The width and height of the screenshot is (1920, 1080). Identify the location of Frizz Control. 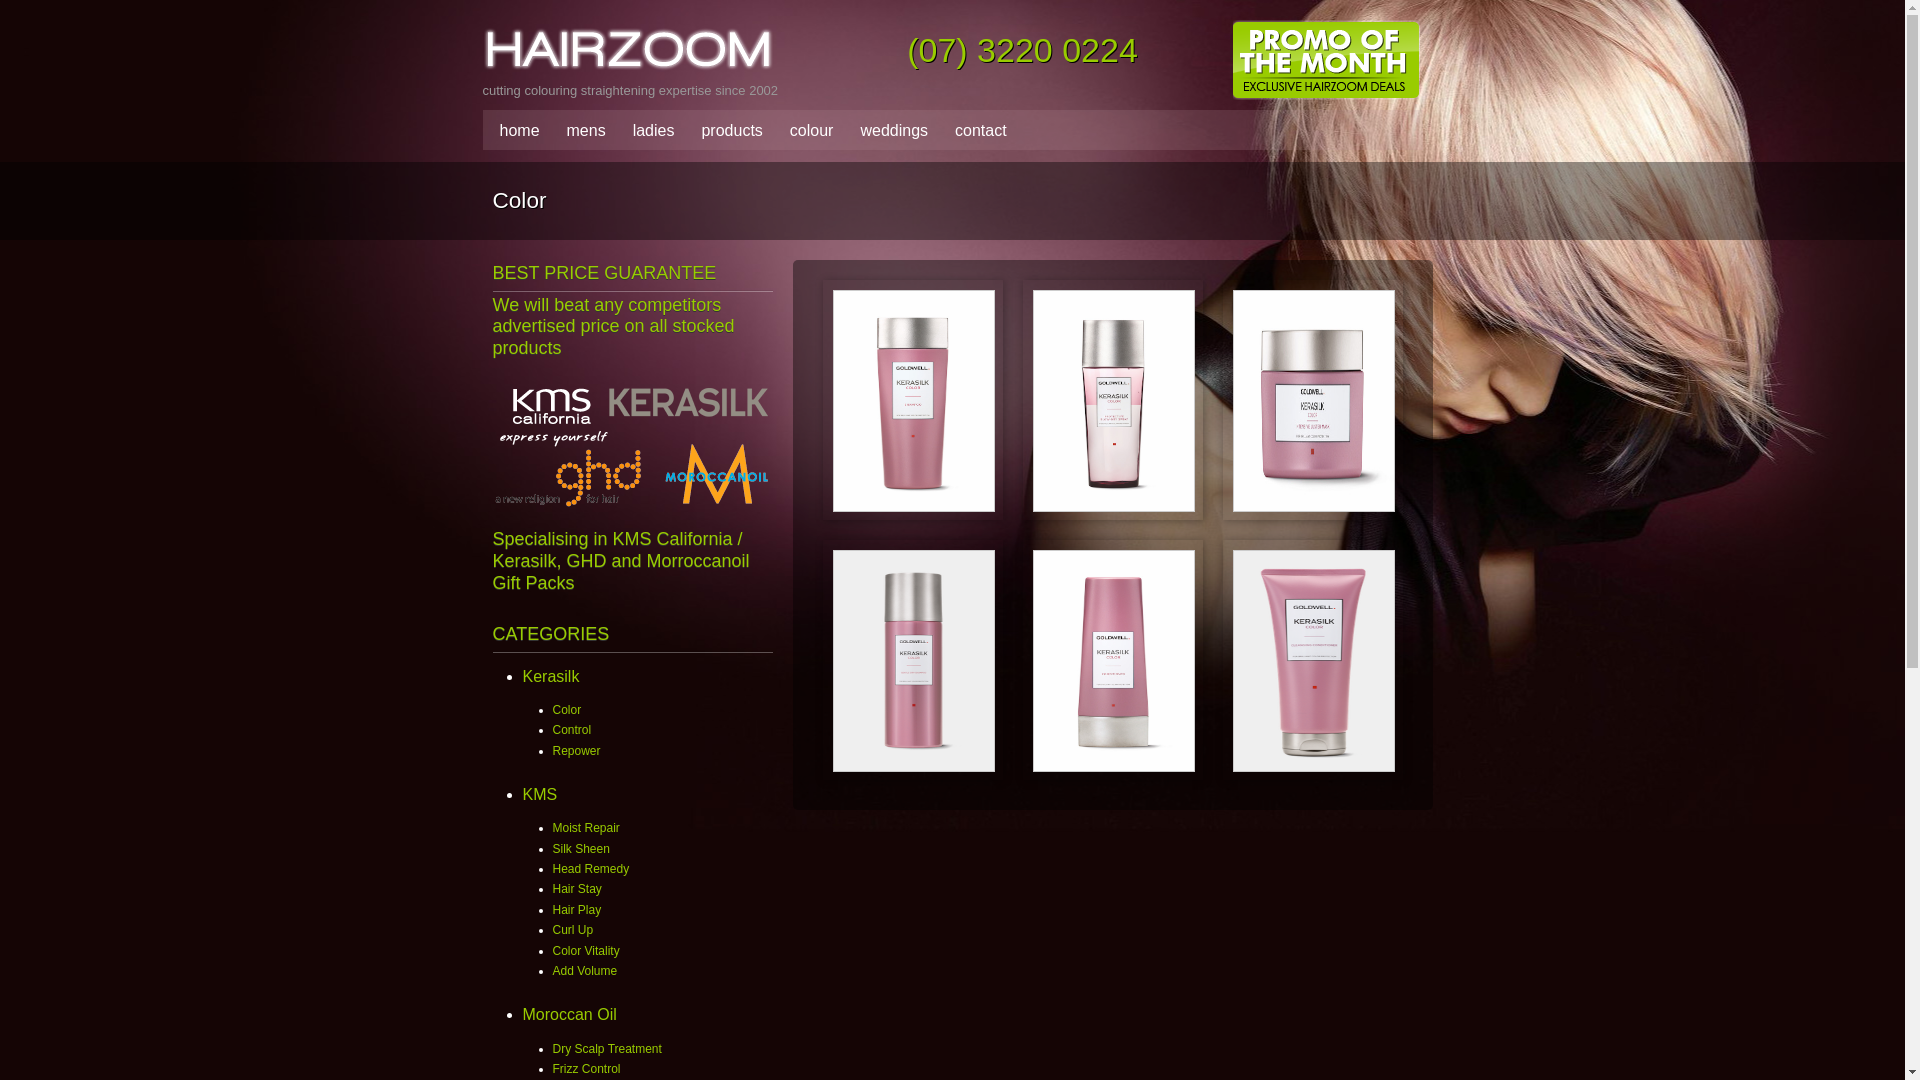
(586, 1069).